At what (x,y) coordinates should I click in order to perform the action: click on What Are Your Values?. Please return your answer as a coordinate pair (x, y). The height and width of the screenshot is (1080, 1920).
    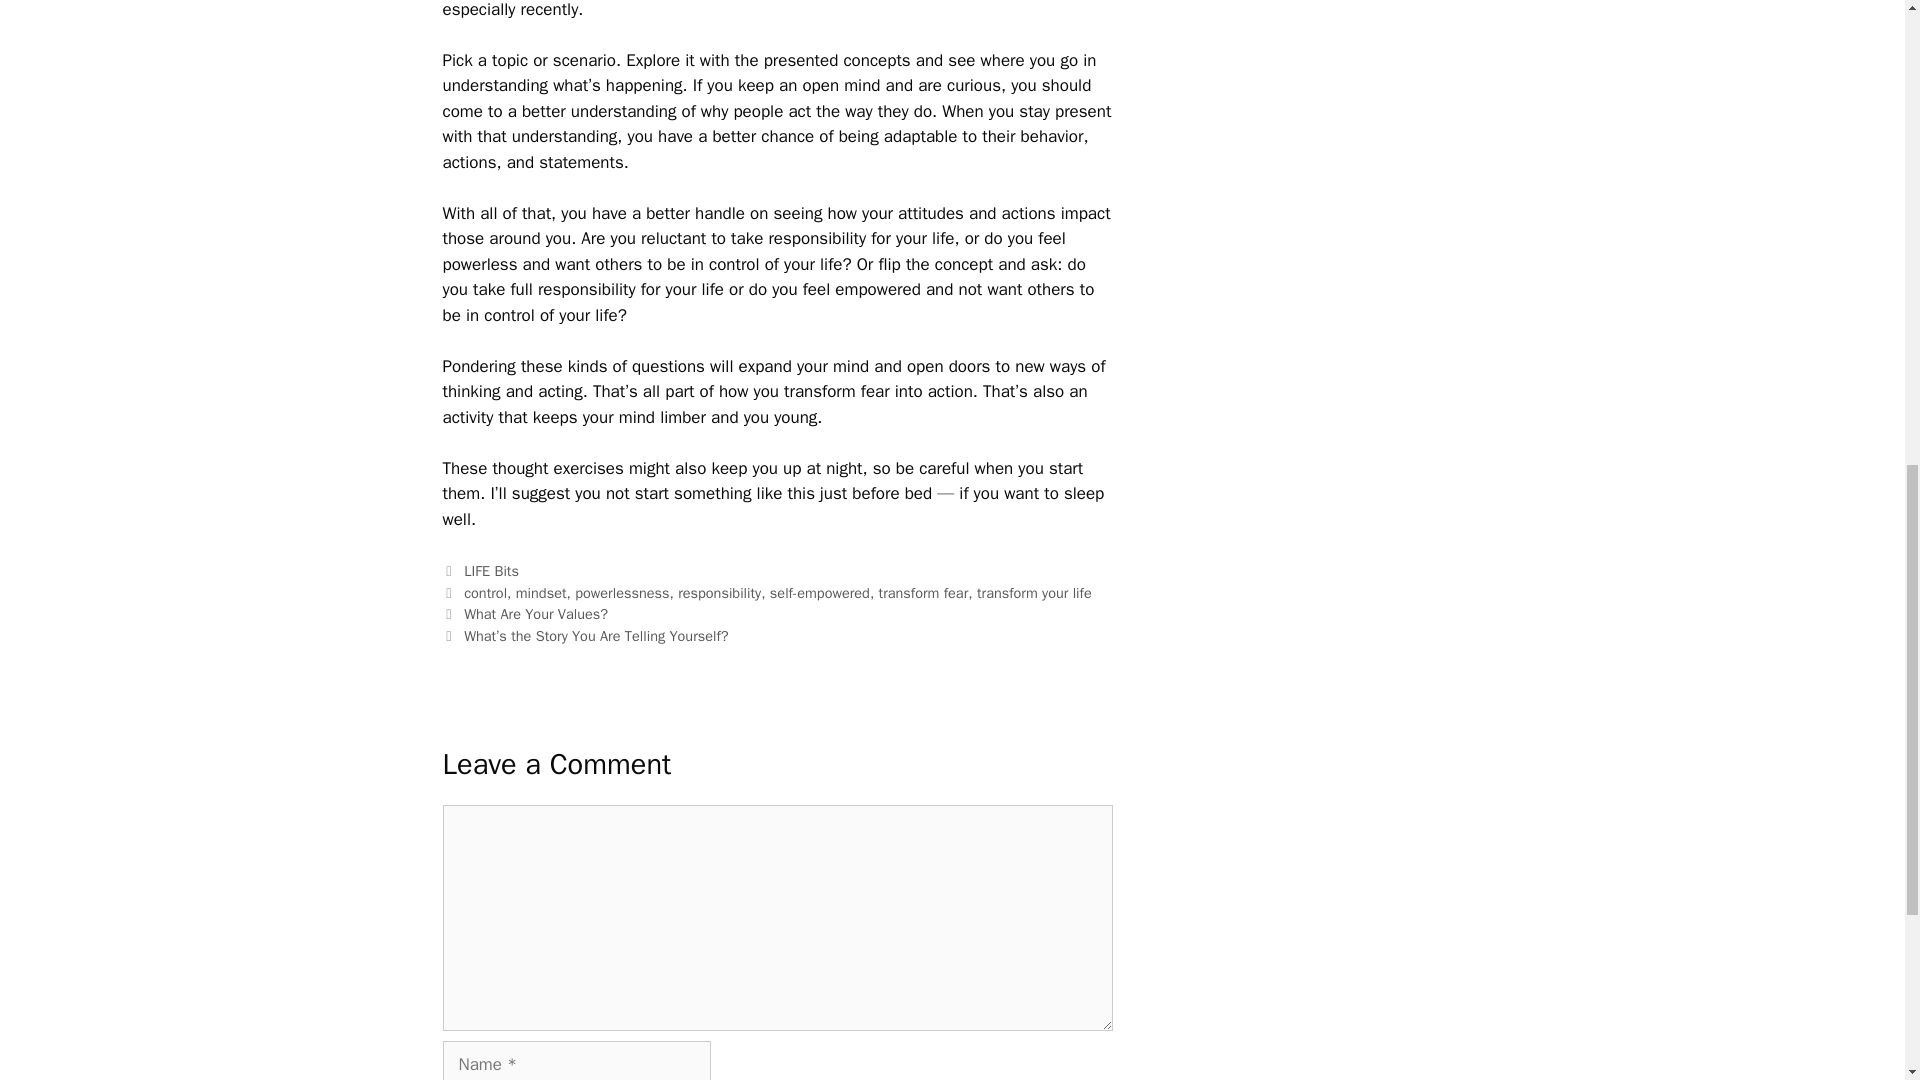
    Looking at the image, I should click on (536, 614).